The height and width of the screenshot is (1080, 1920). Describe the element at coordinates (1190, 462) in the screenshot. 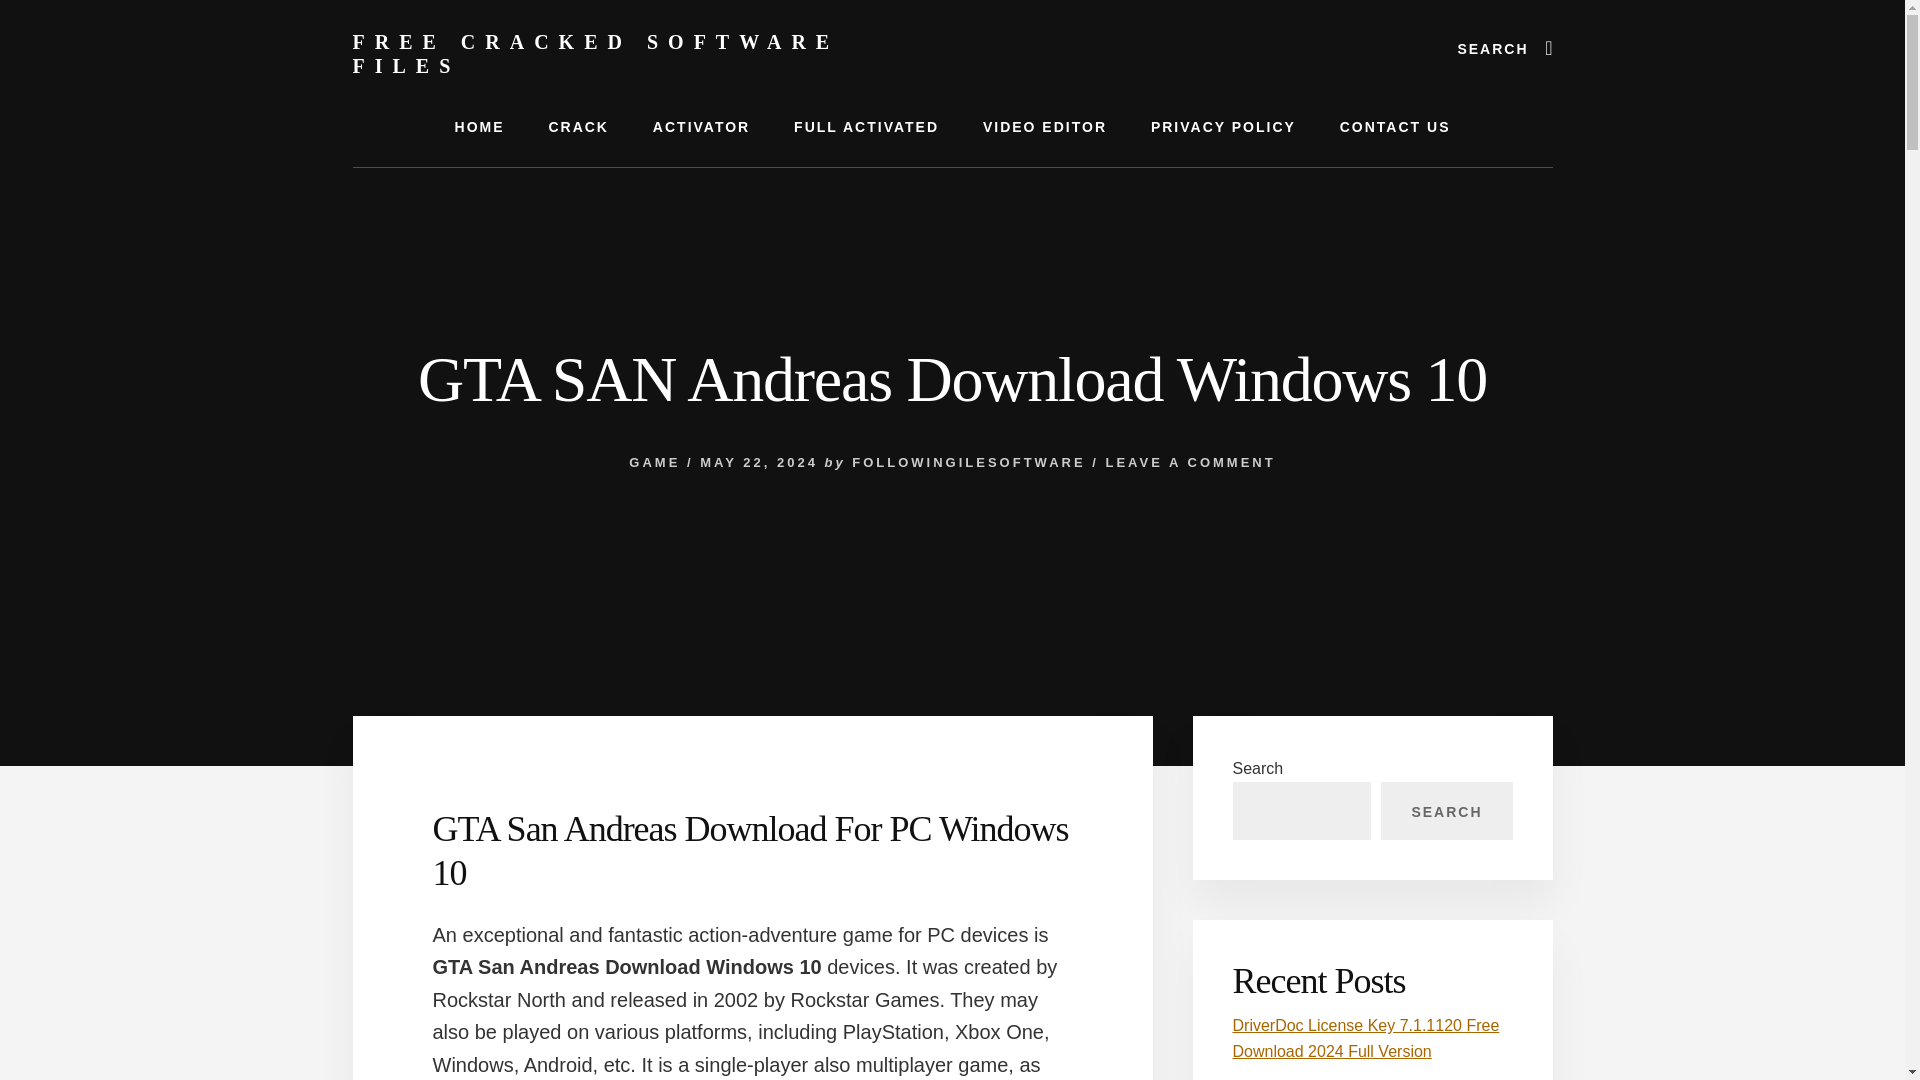

I see `LEAVE A COMMENT` at that location.